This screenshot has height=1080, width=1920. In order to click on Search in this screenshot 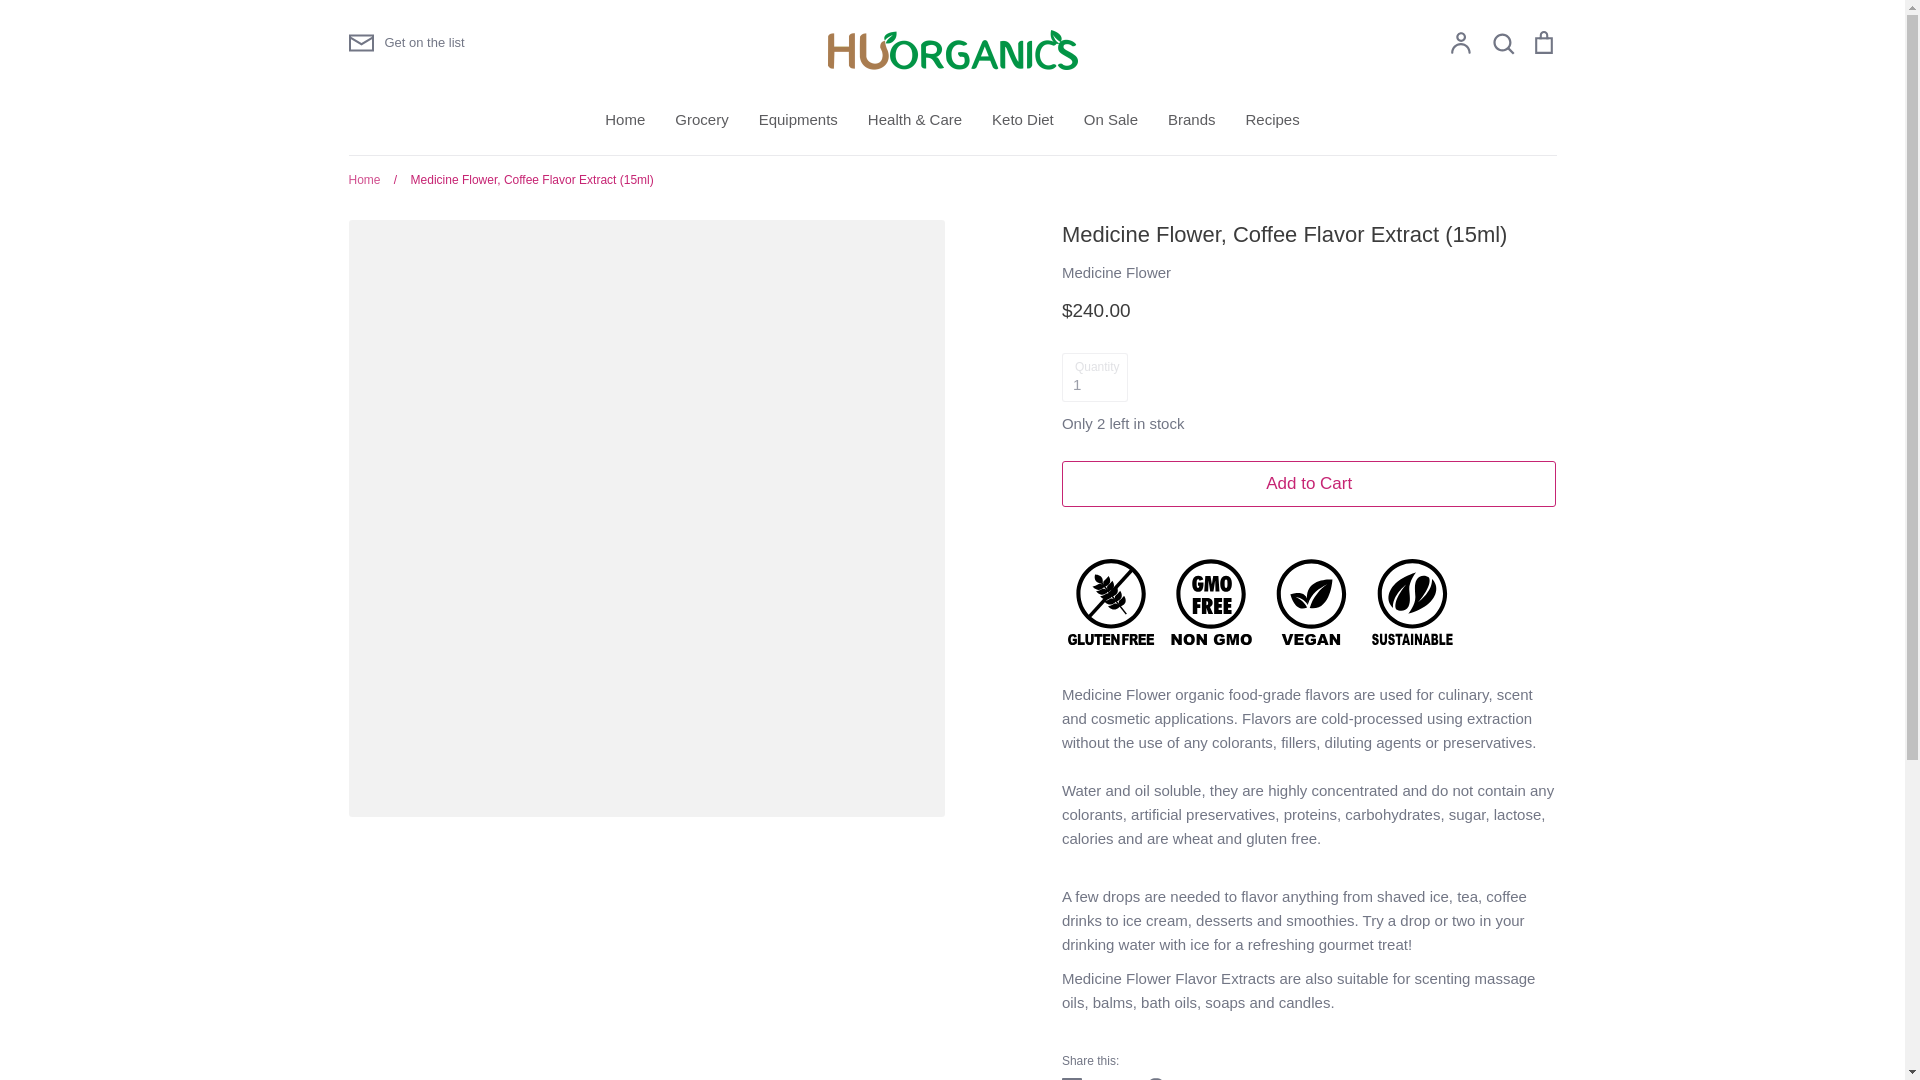, I will do `click(1502, 43)`.